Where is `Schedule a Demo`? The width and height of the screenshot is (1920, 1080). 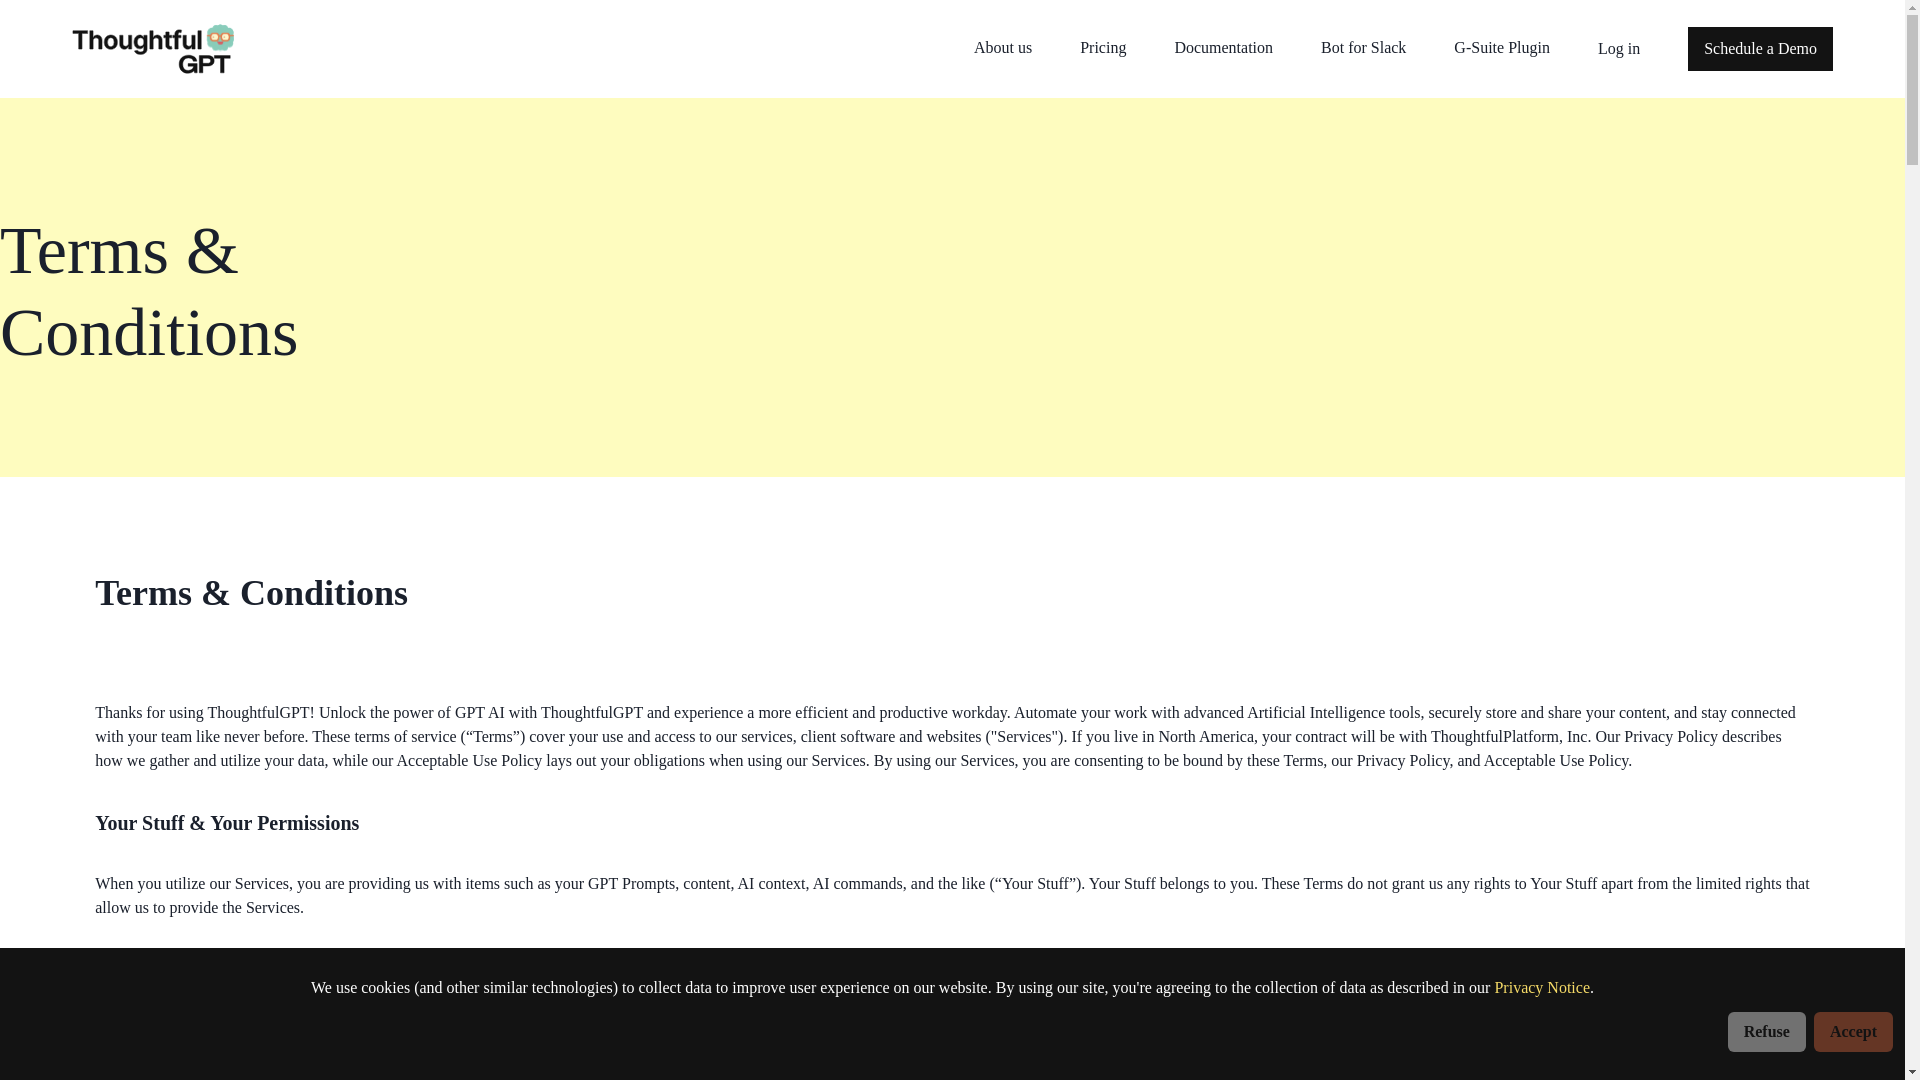 Schedule a Demo is located at coordinates (1760, 48).